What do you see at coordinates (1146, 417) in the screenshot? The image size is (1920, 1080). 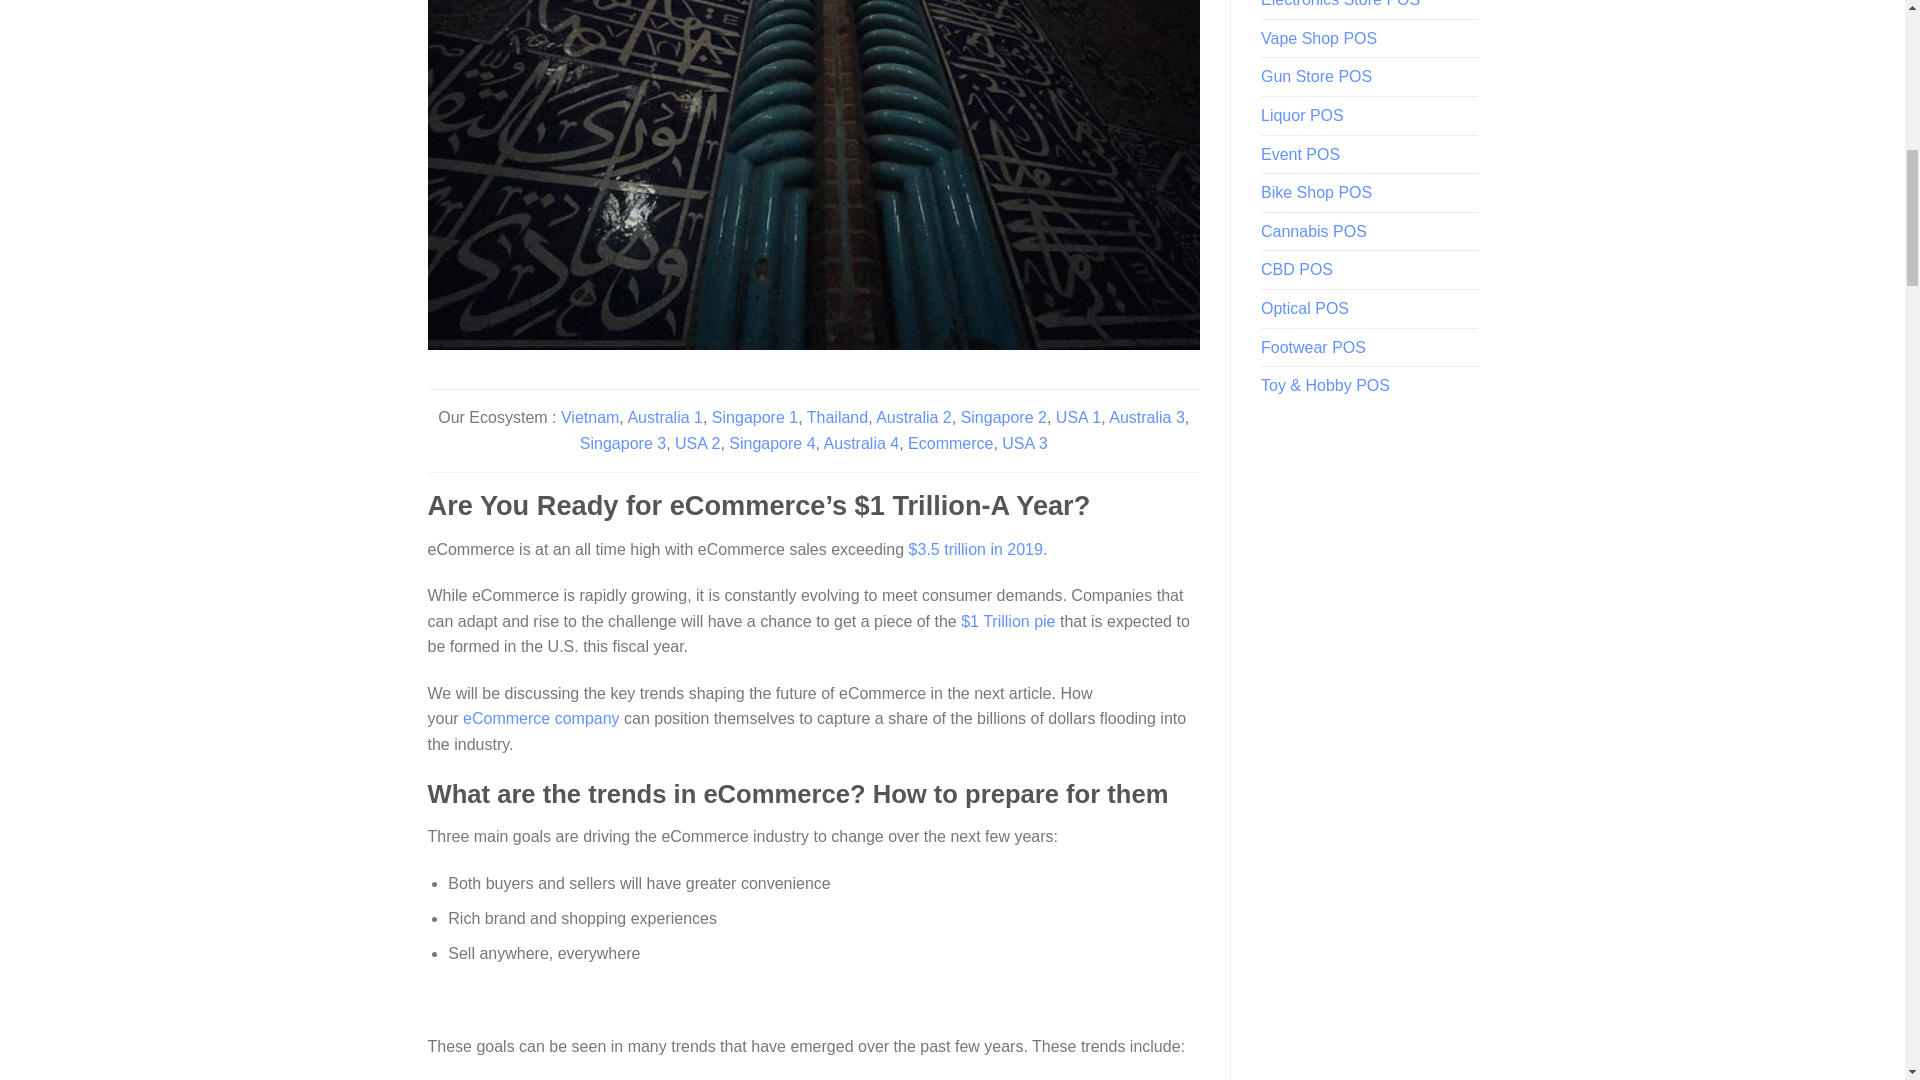 I see `Australia 3` at bounding box center [1146, 417].